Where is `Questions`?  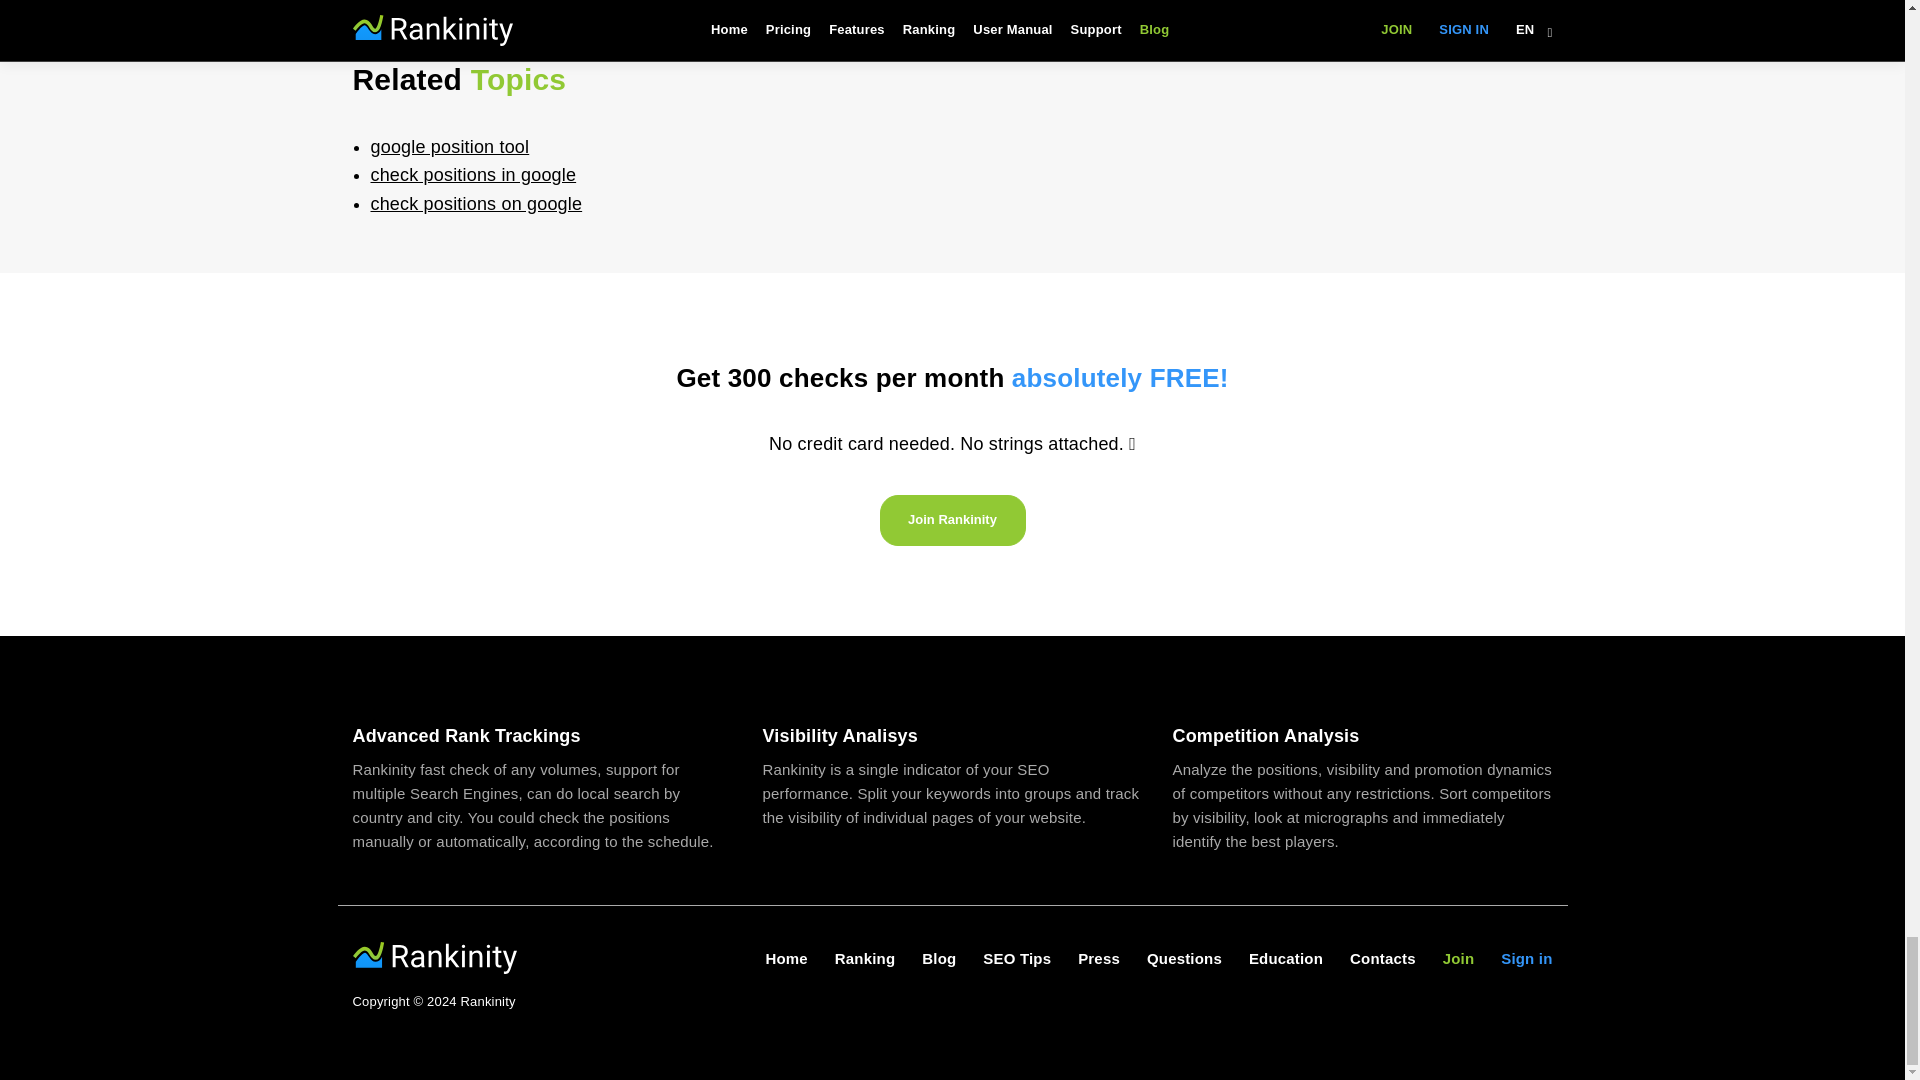 Questions is located at coordinates (1184, 958).